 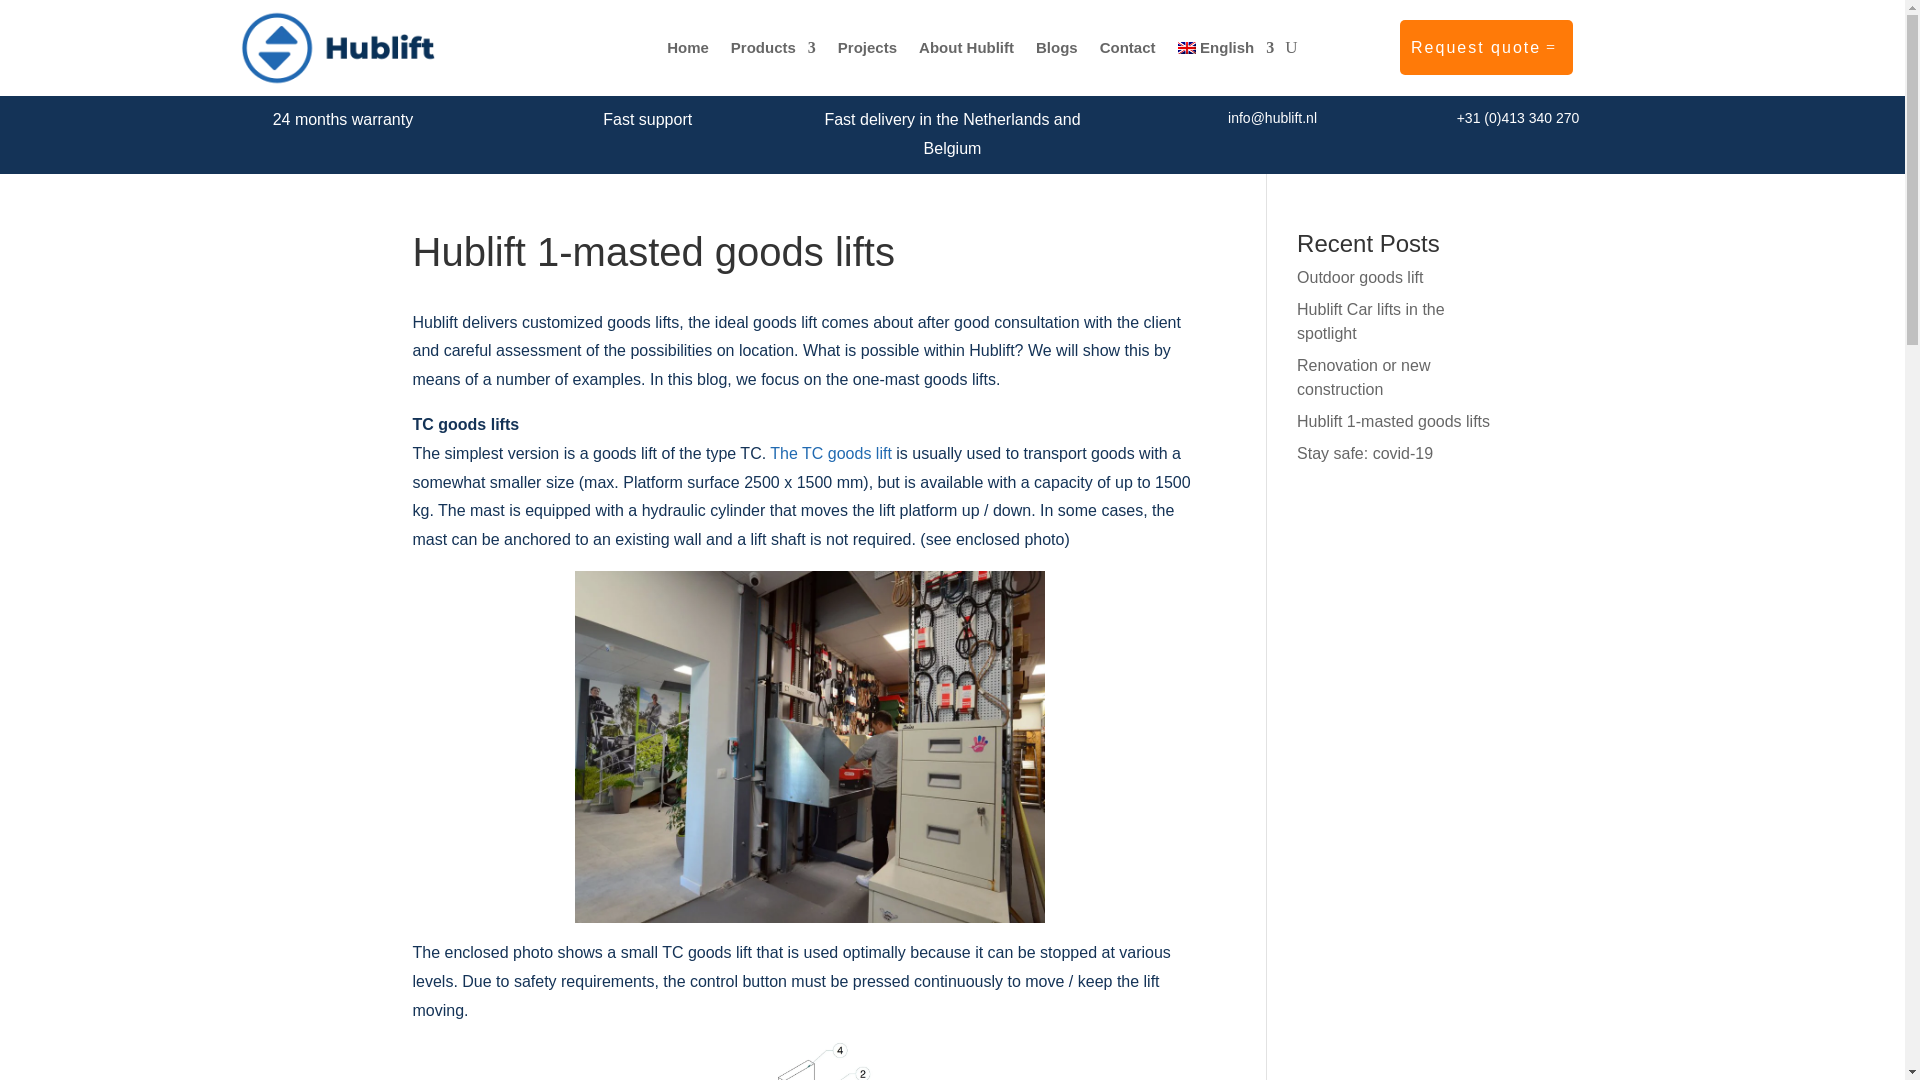 I want to click on Hublift Car lifts in the spotlight, so click(x=1371, y=322).